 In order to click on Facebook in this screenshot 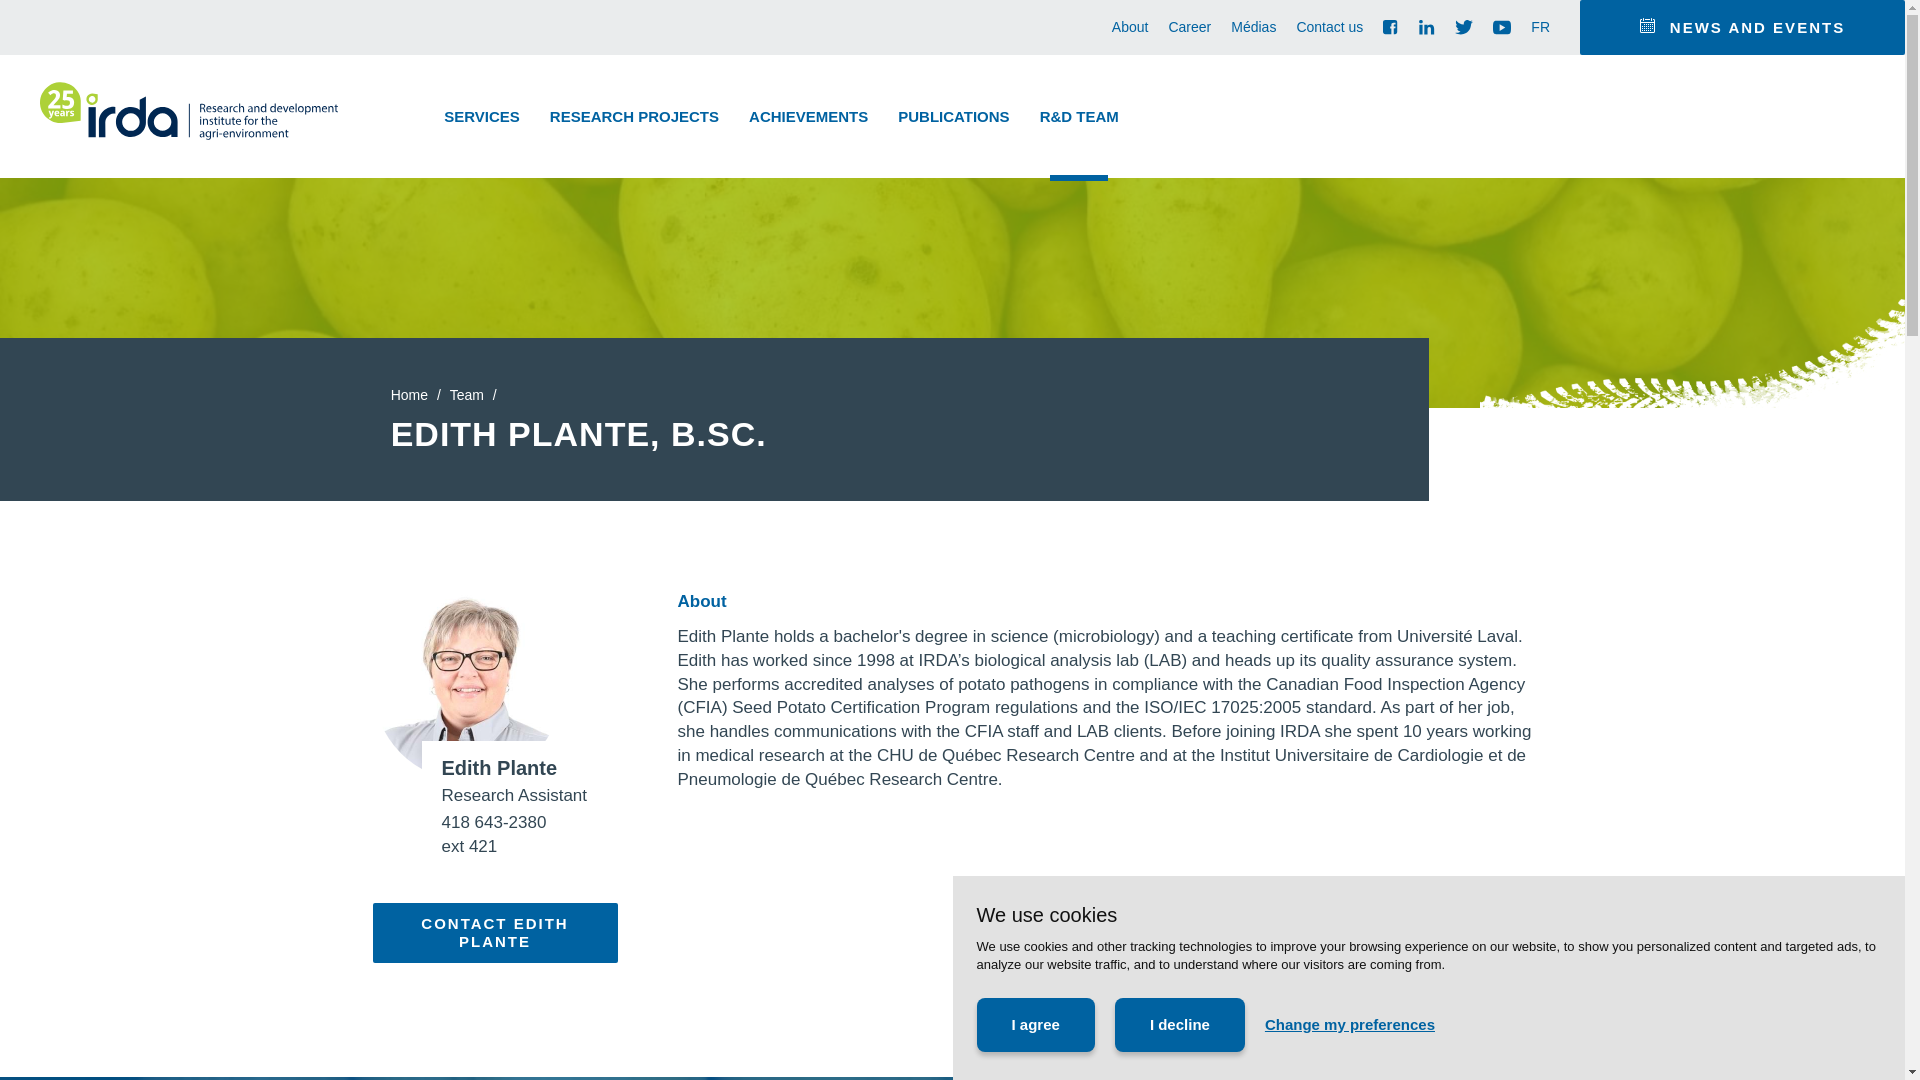, I will do `click(1390, 28)`.